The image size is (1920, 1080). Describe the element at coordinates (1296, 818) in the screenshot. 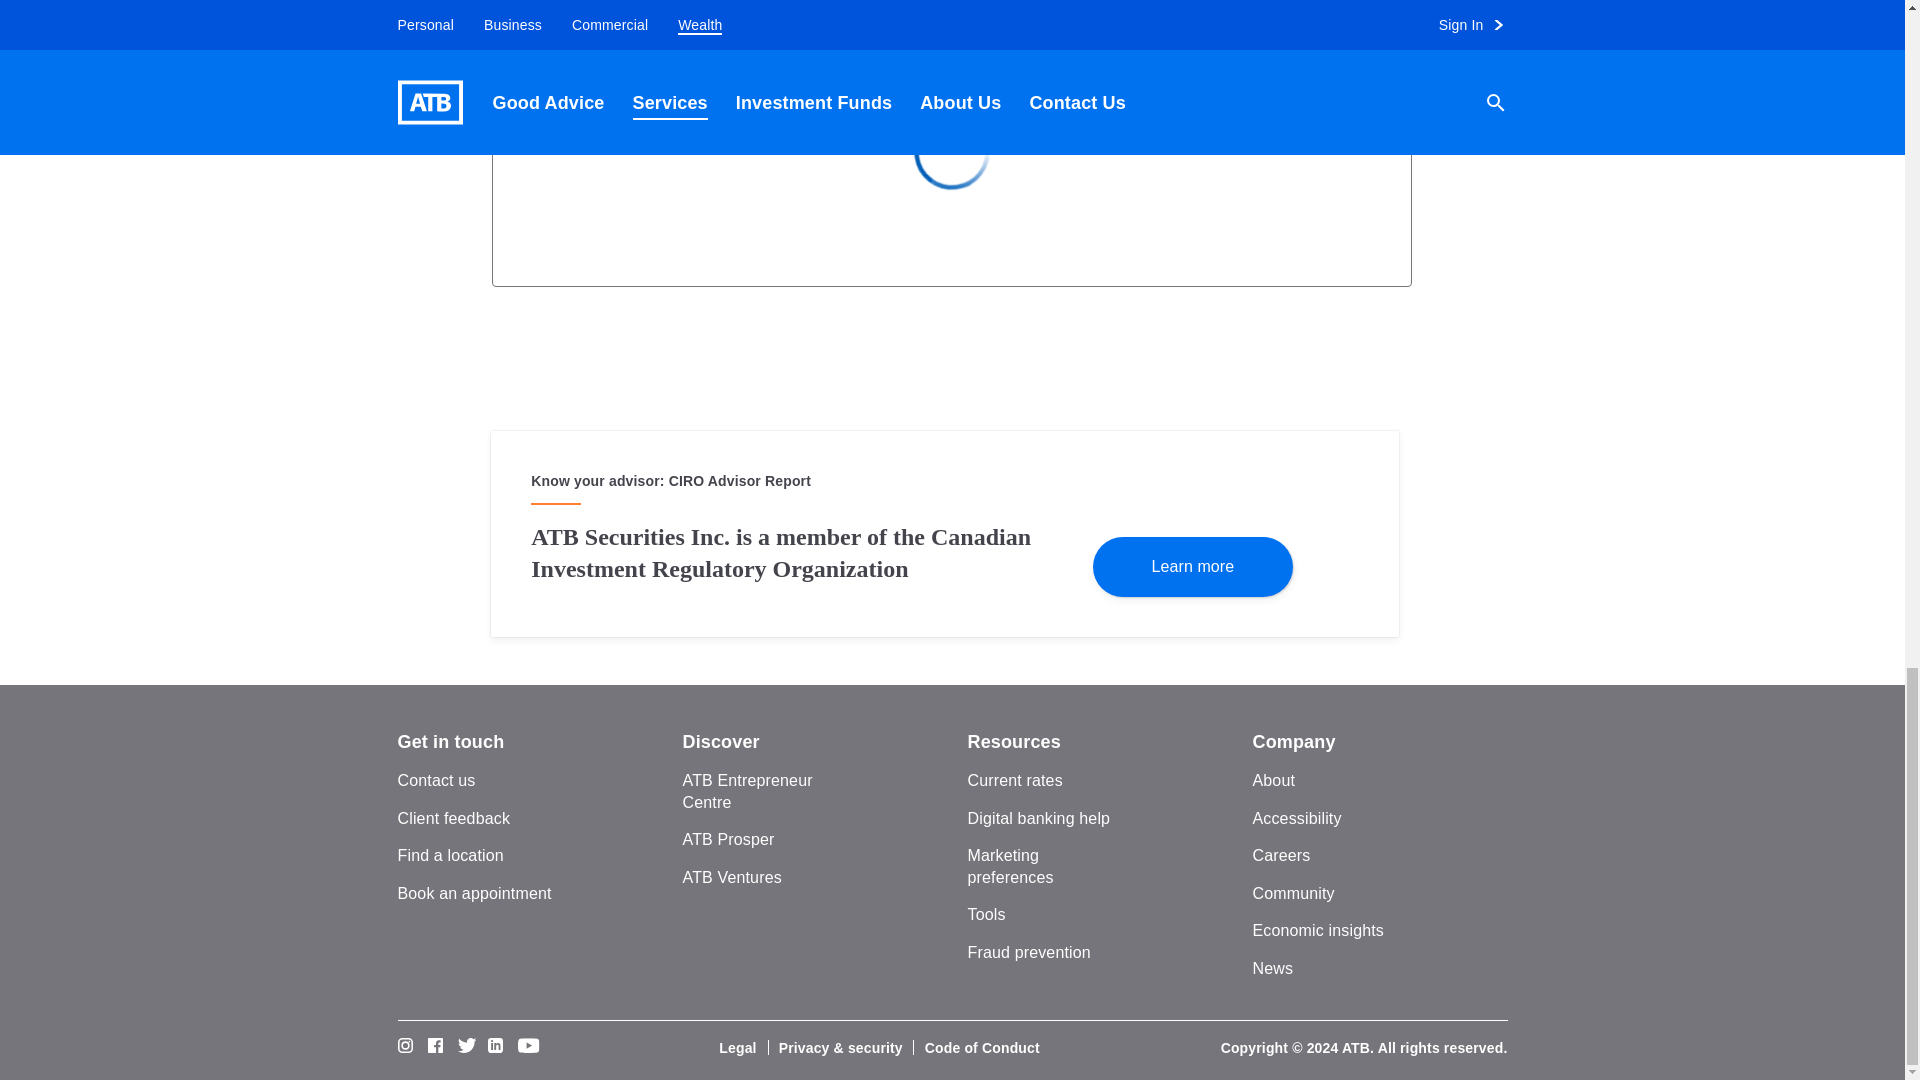

I see `Accessibility` at that location.